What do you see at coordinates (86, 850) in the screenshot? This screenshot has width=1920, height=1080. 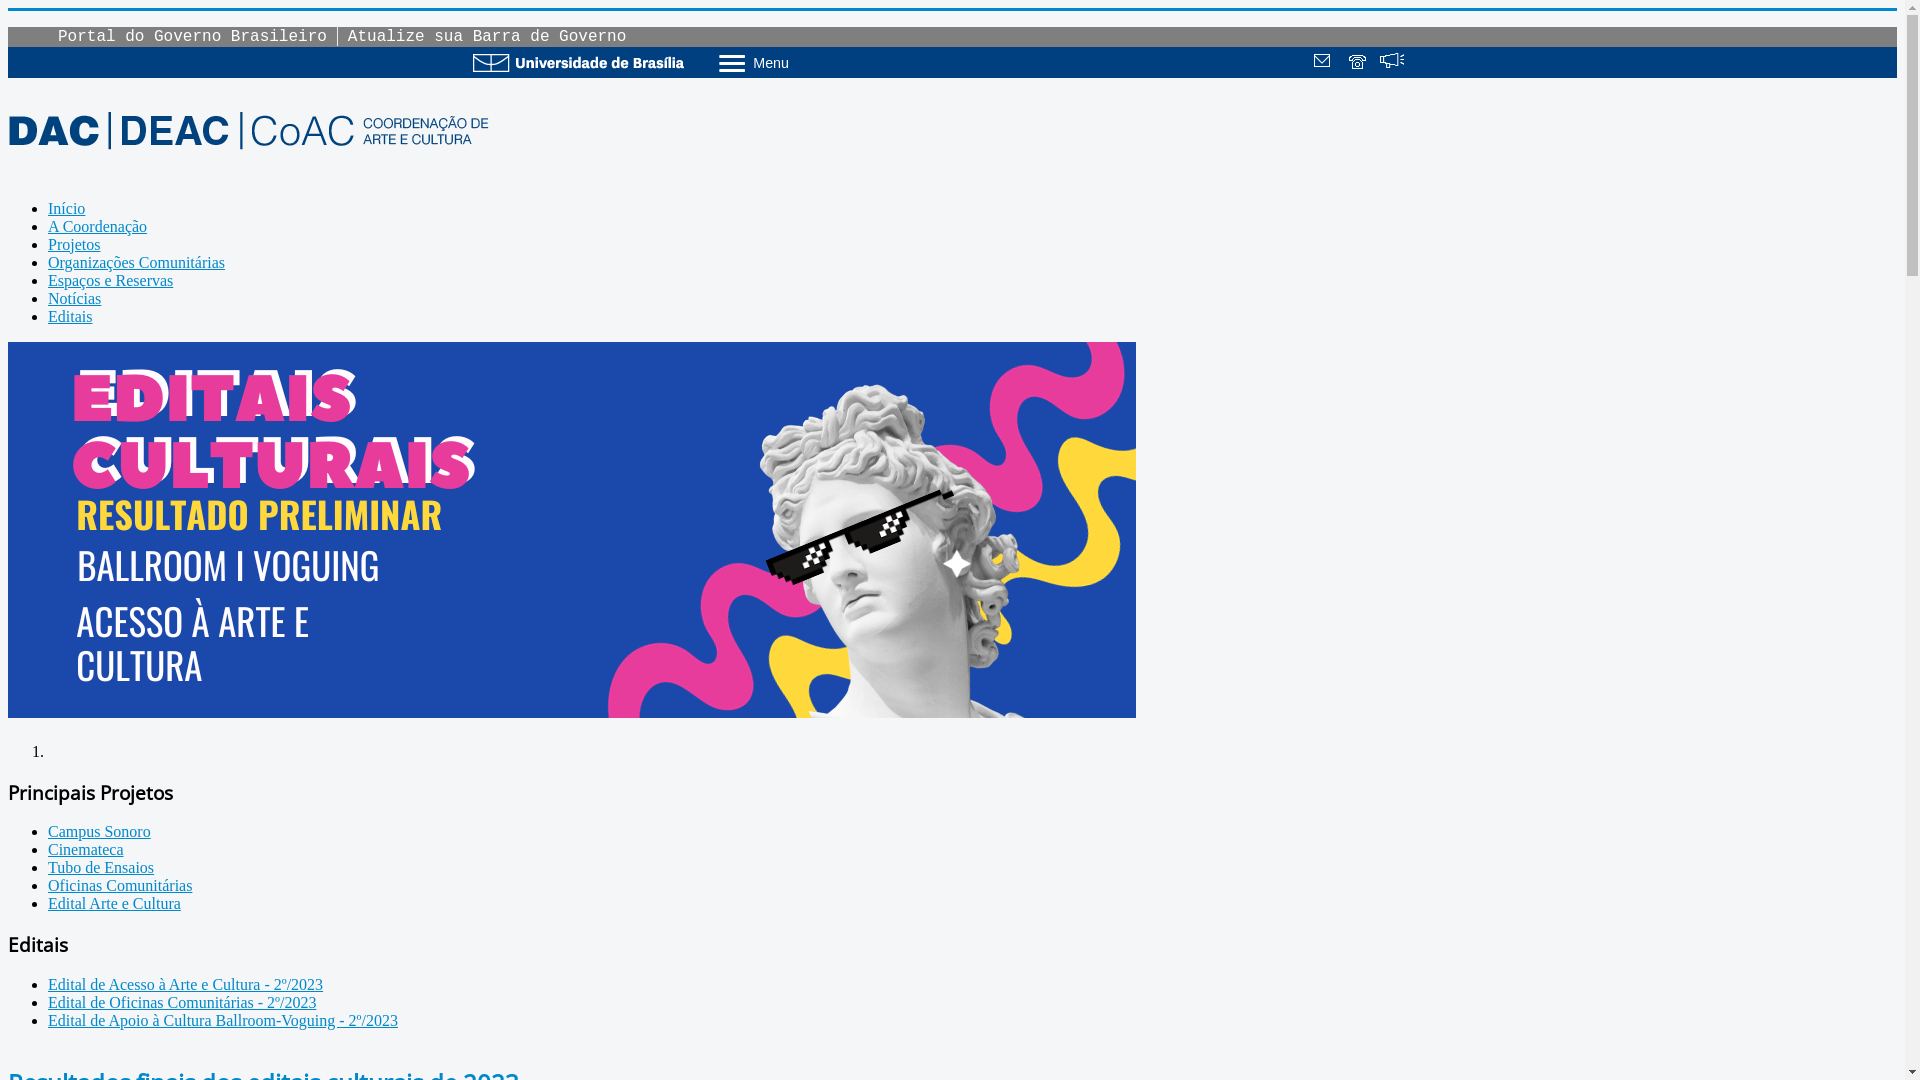 I see `Cinemateca` at bounding box center [86, 850].